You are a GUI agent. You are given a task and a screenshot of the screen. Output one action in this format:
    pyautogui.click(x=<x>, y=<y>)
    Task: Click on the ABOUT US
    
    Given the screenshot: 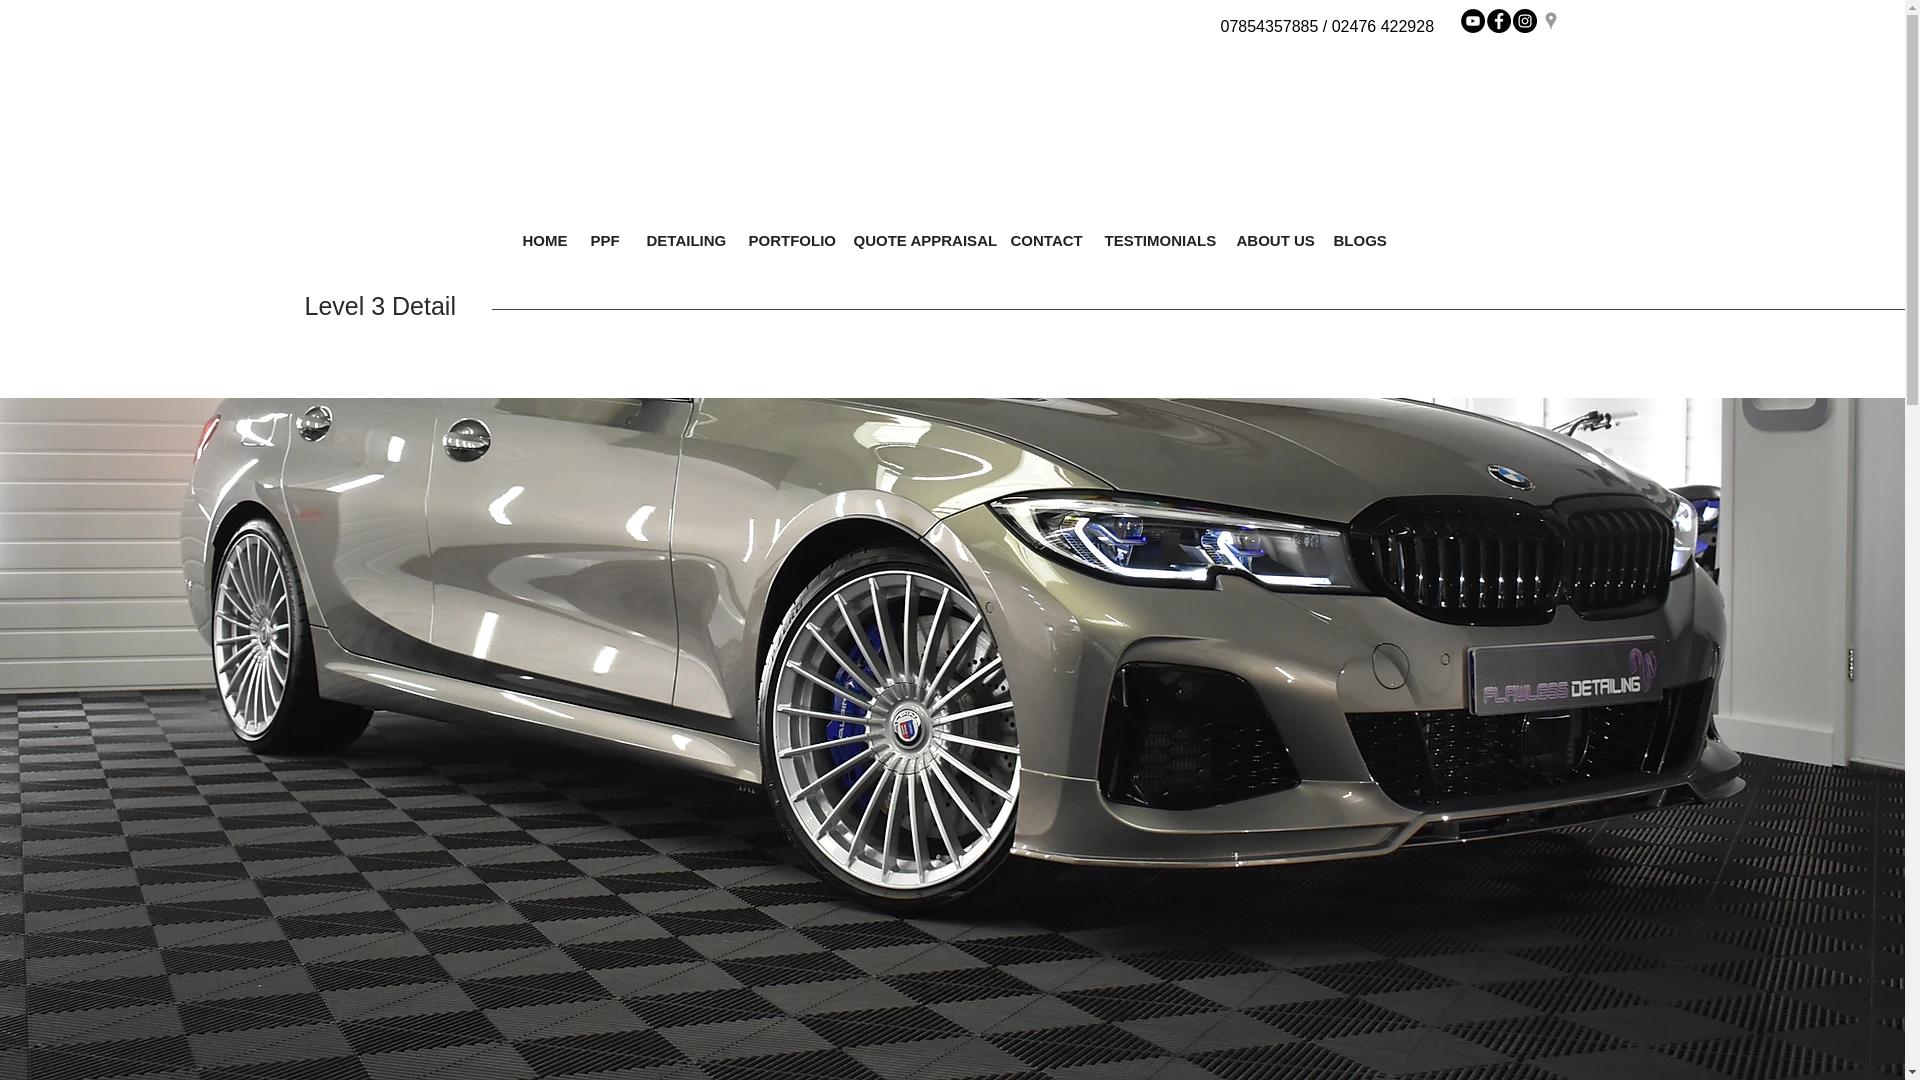 What is the action you would take?
    pyautogui.click(x=1270, y=240)
    